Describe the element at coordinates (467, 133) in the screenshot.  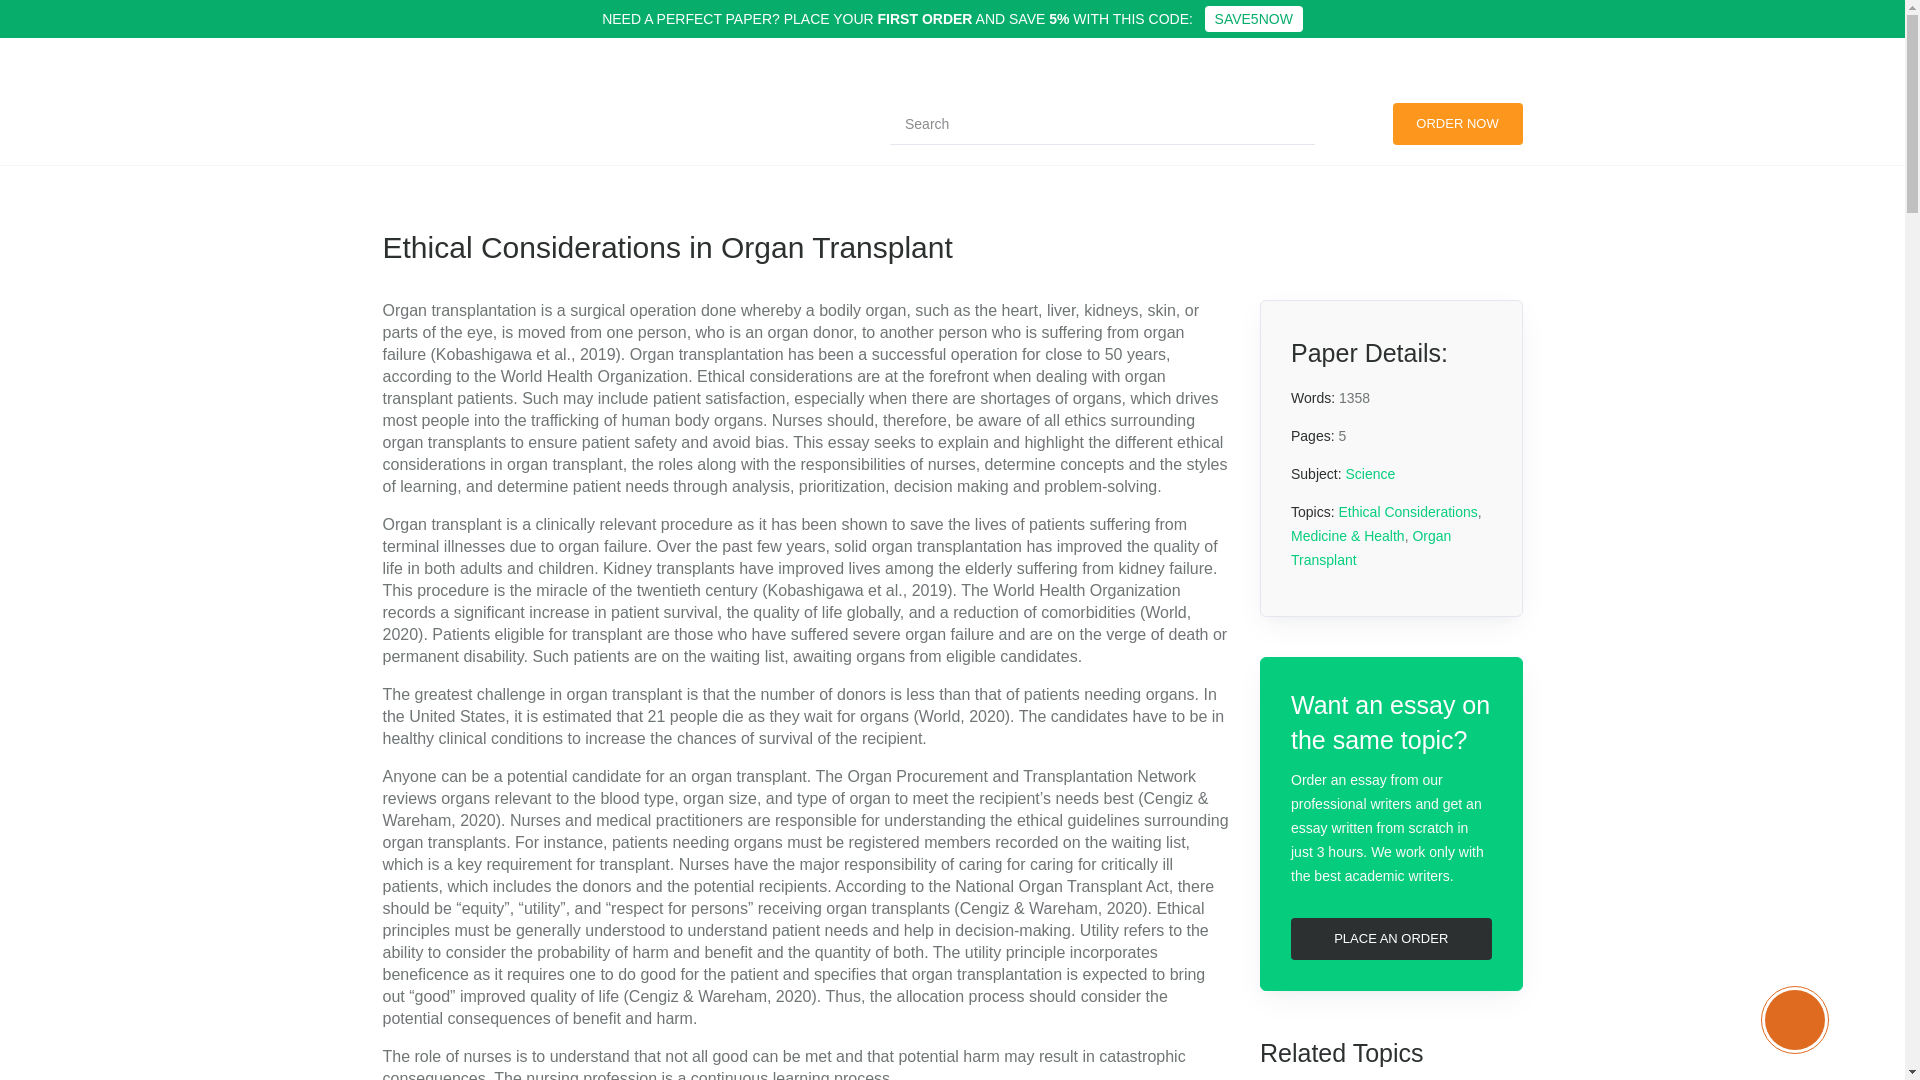
I see `Science` at that location.